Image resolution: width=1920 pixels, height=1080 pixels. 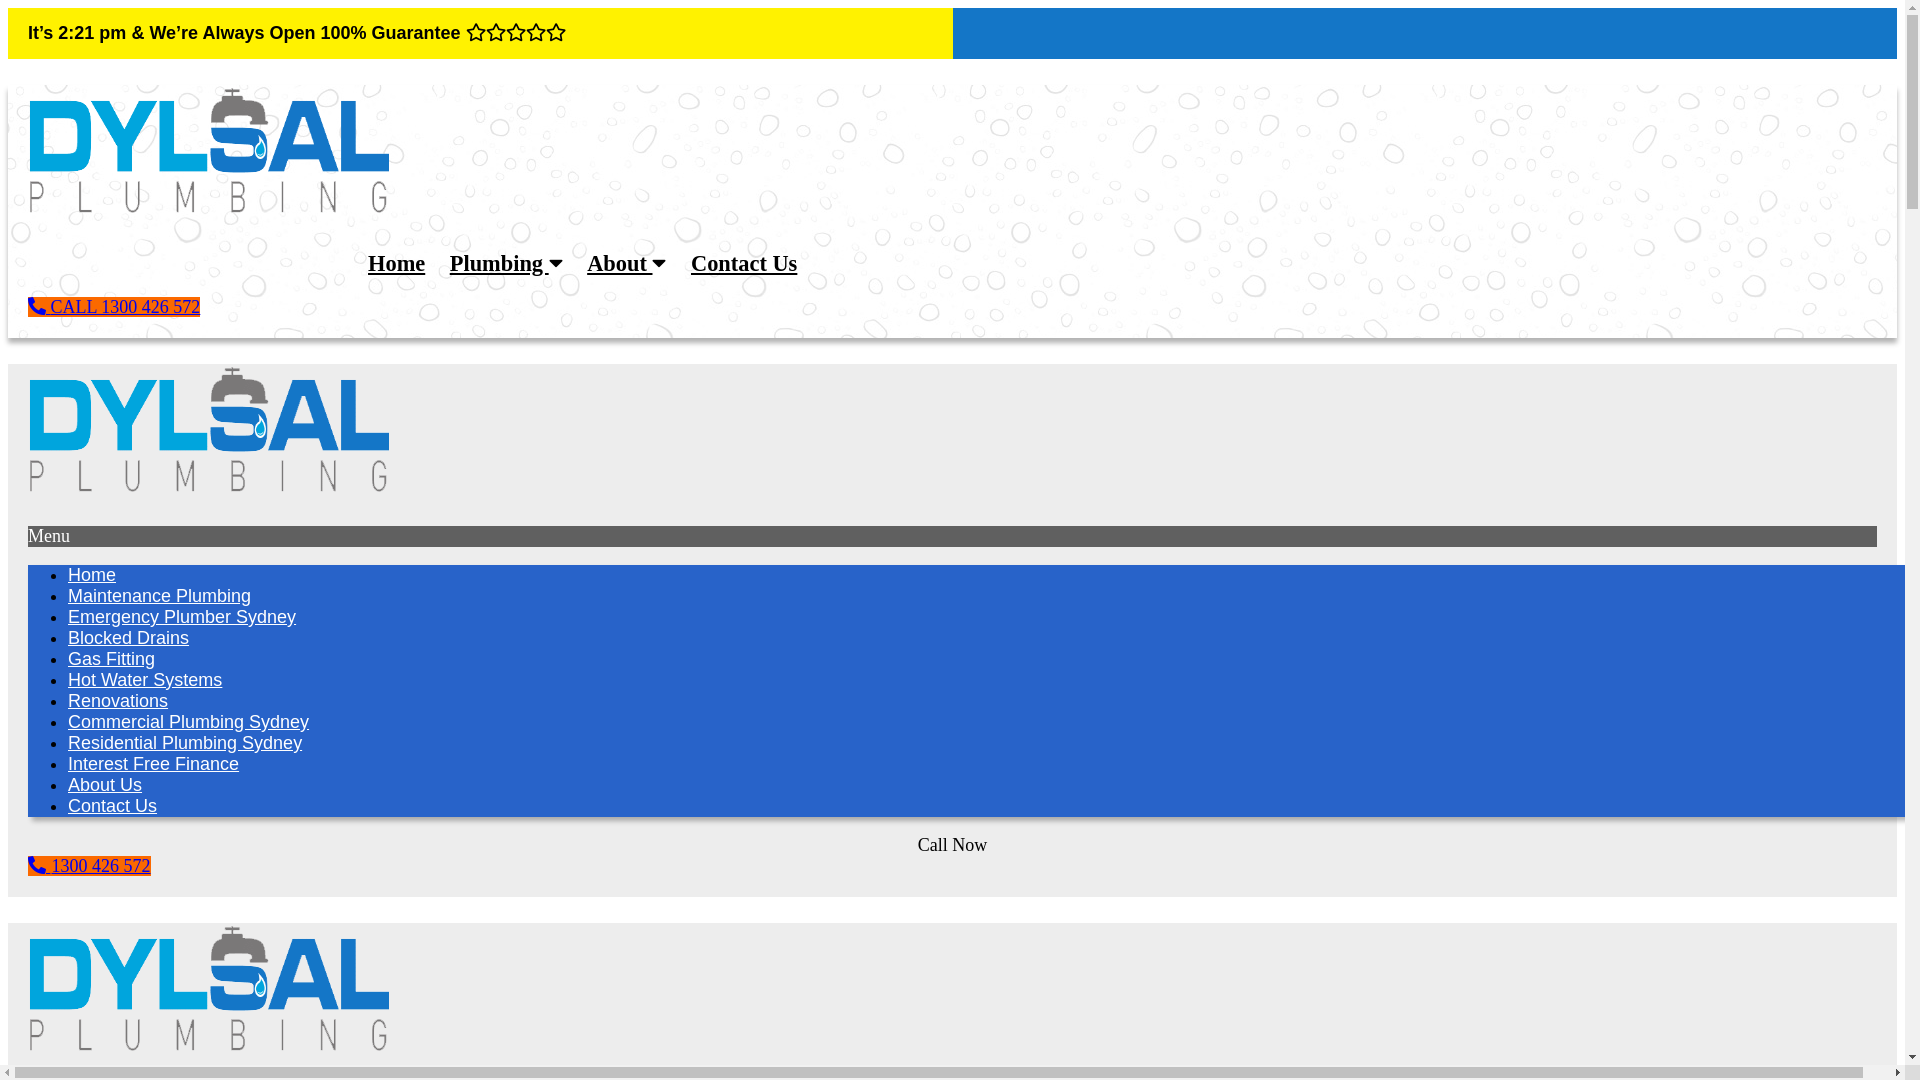 I want to click on Reviews, so click(x=1426, y=69).